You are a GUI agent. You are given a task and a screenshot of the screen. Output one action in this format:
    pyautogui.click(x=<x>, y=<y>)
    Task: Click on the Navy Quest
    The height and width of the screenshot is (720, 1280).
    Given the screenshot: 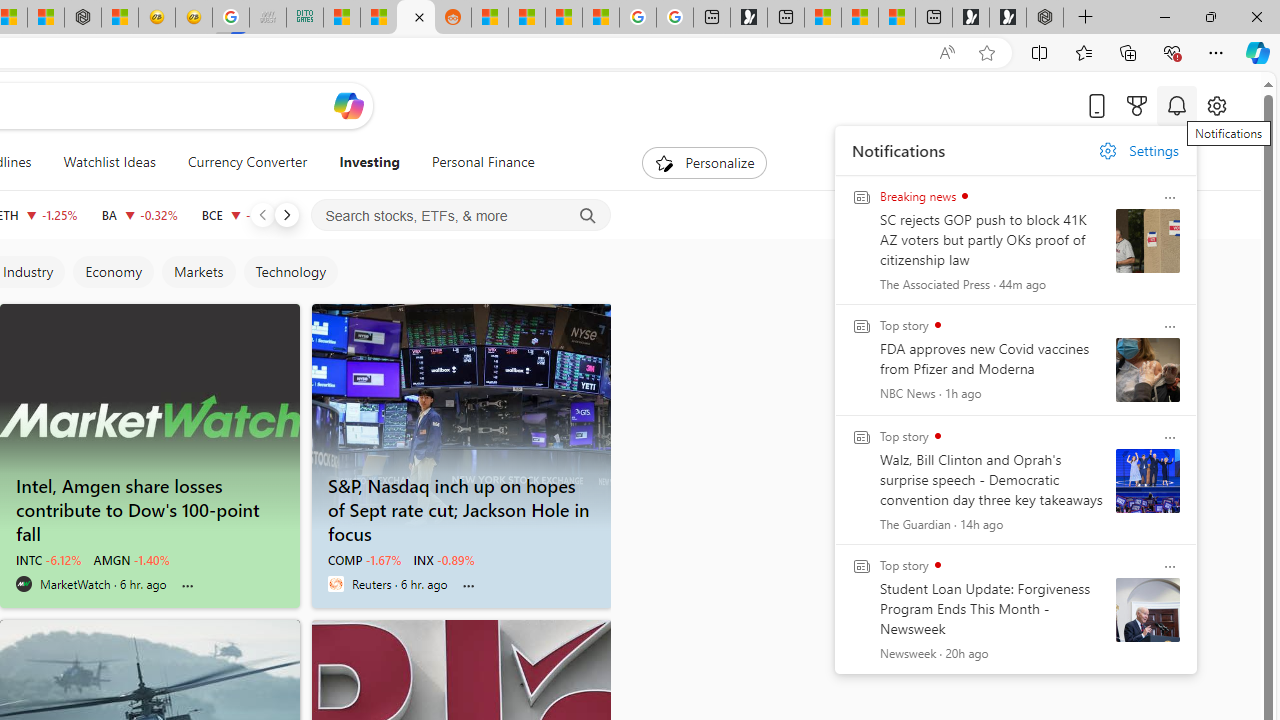 What is the action you would take?
    pyautogui.click(x=267, y=18)
    